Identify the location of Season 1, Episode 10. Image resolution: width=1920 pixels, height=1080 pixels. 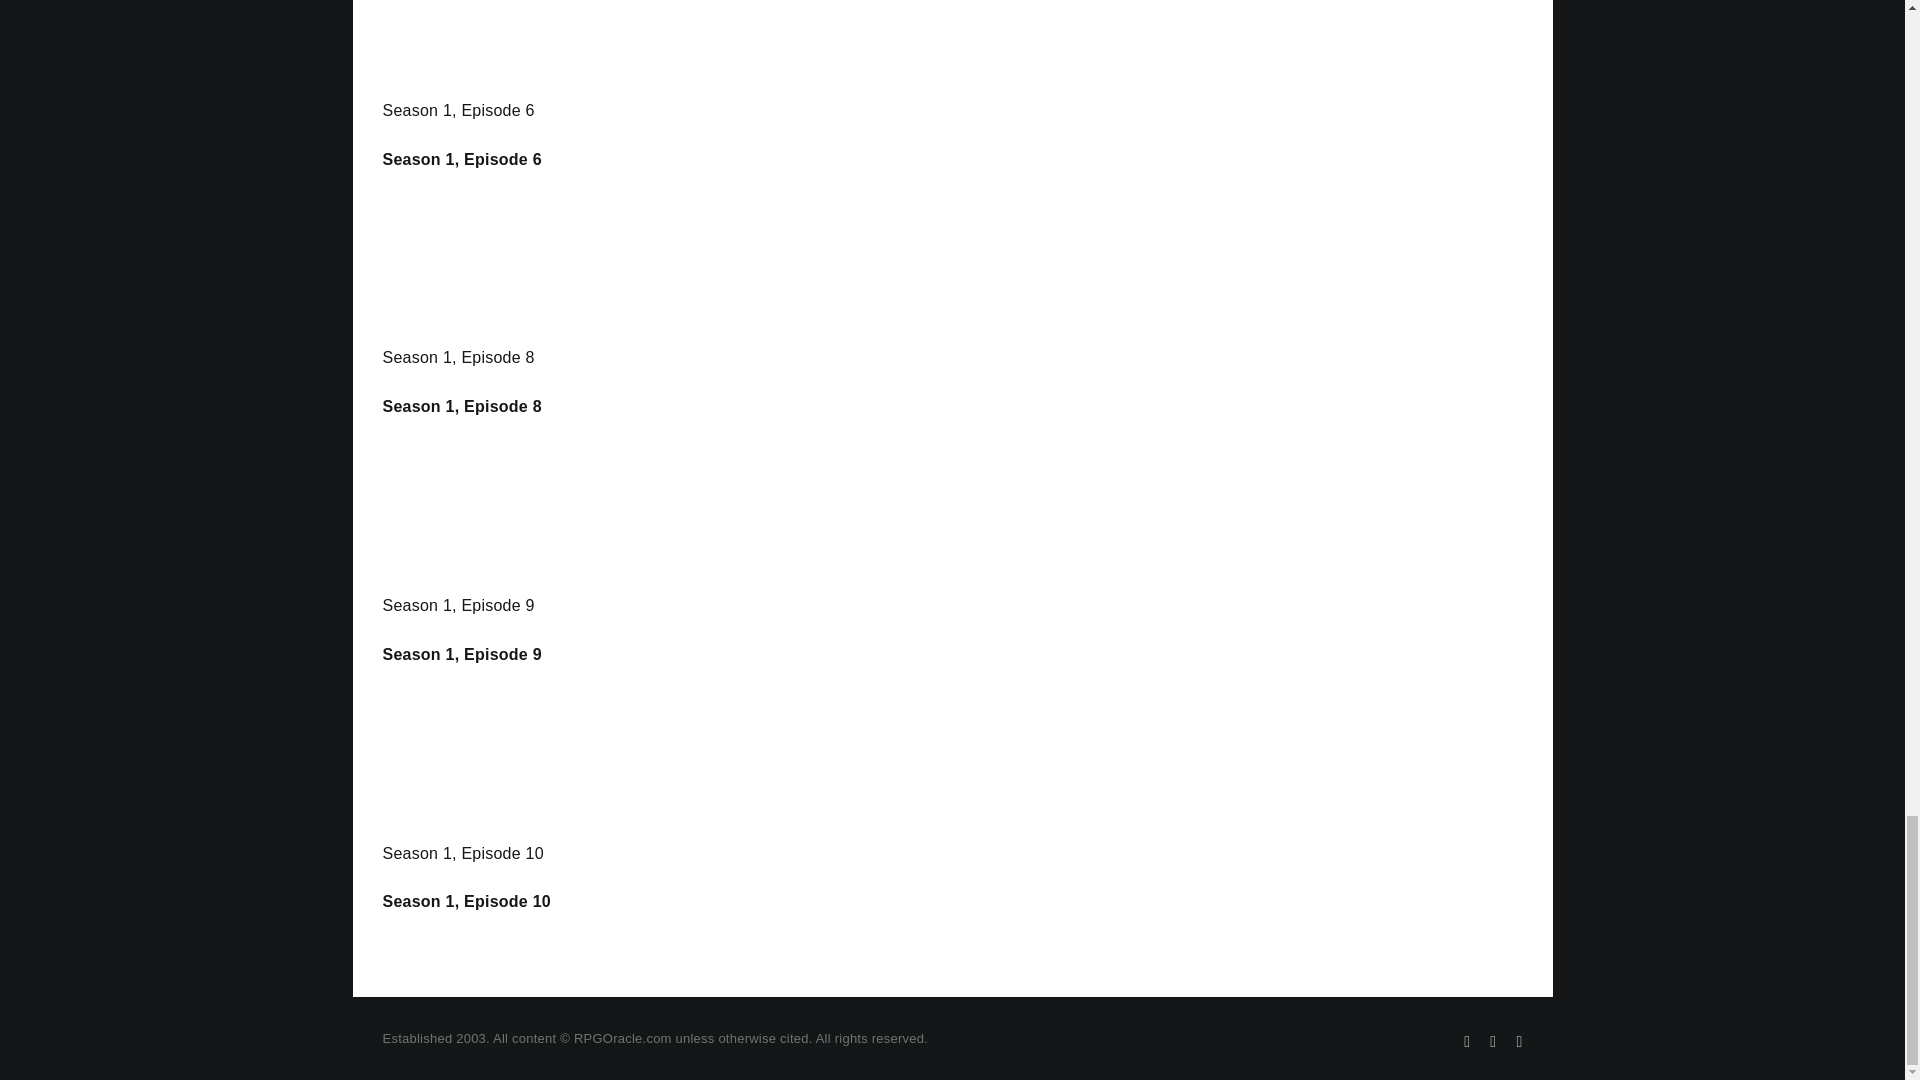
(462, 852).